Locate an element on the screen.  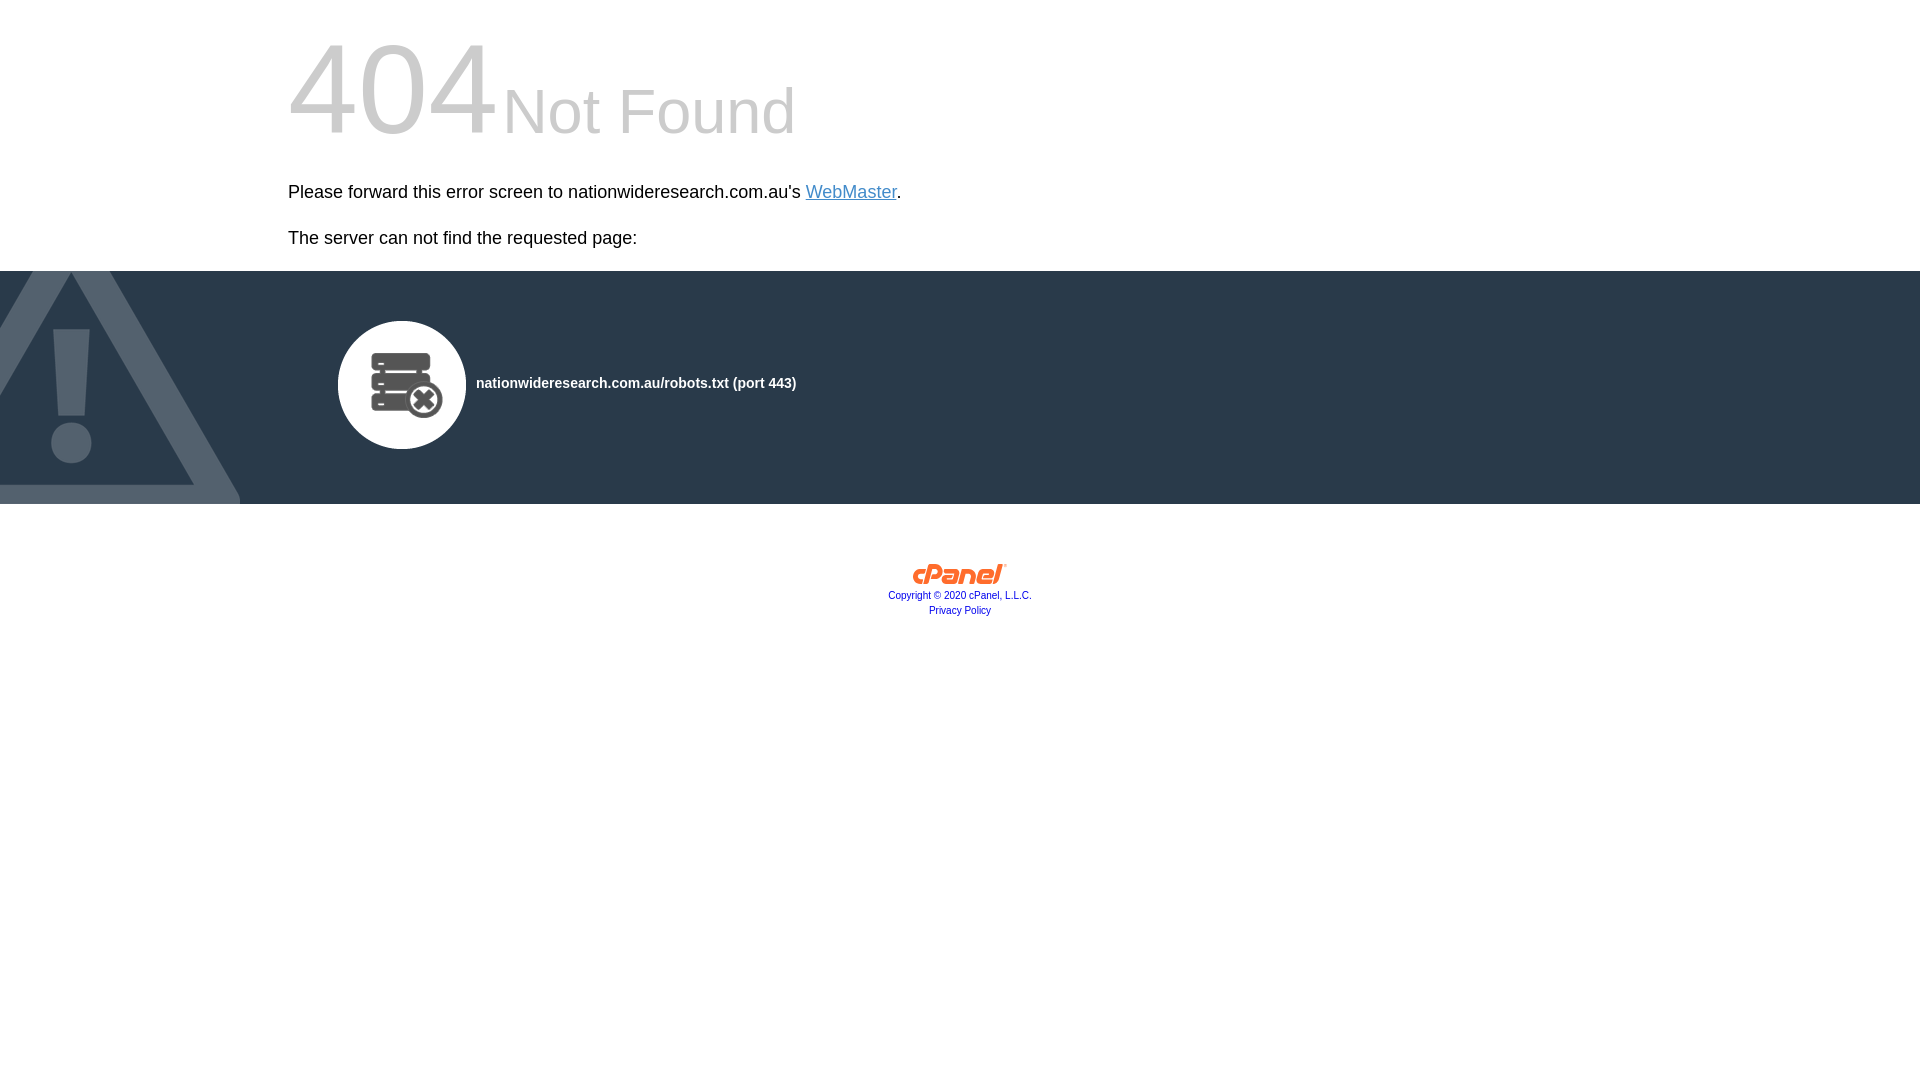
cPanel, Inc. is located at coordinates (960, 579).